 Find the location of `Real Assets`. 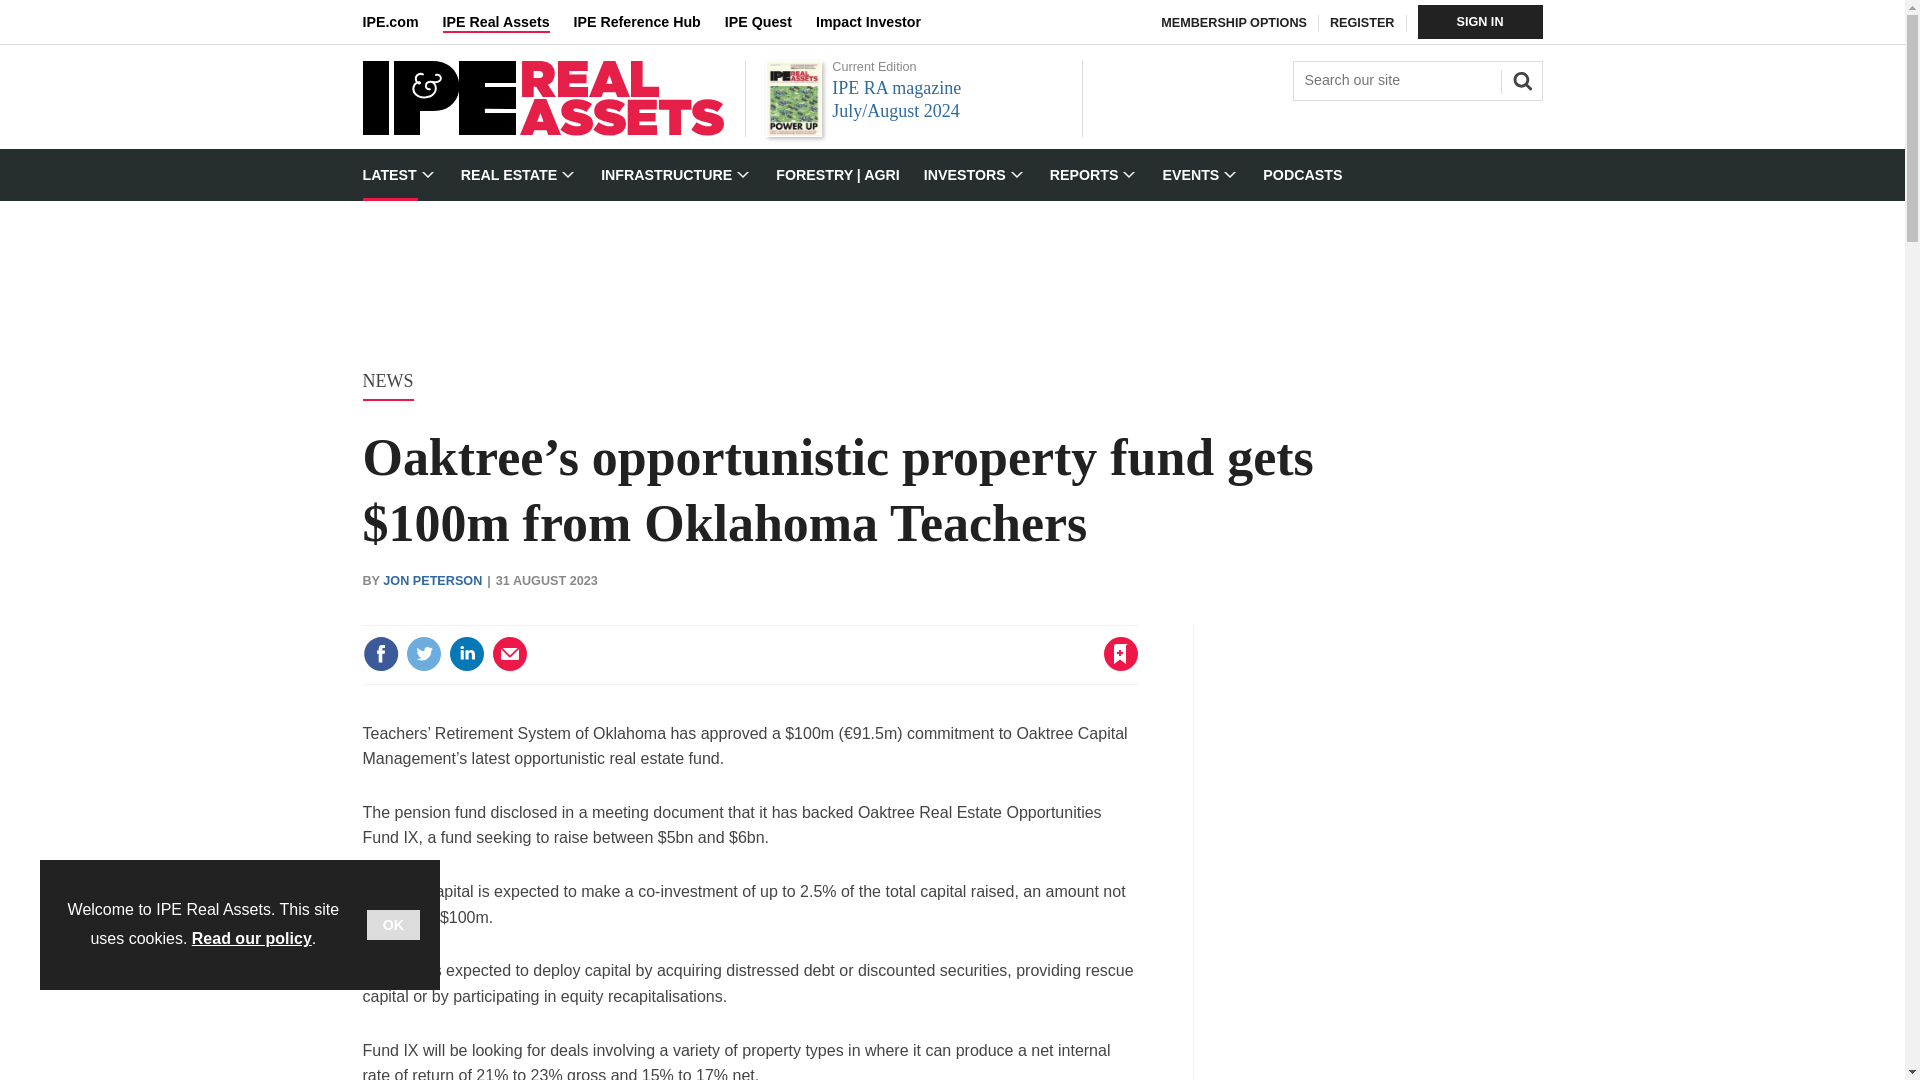

Real Assets is located at coordinates (542, 130).